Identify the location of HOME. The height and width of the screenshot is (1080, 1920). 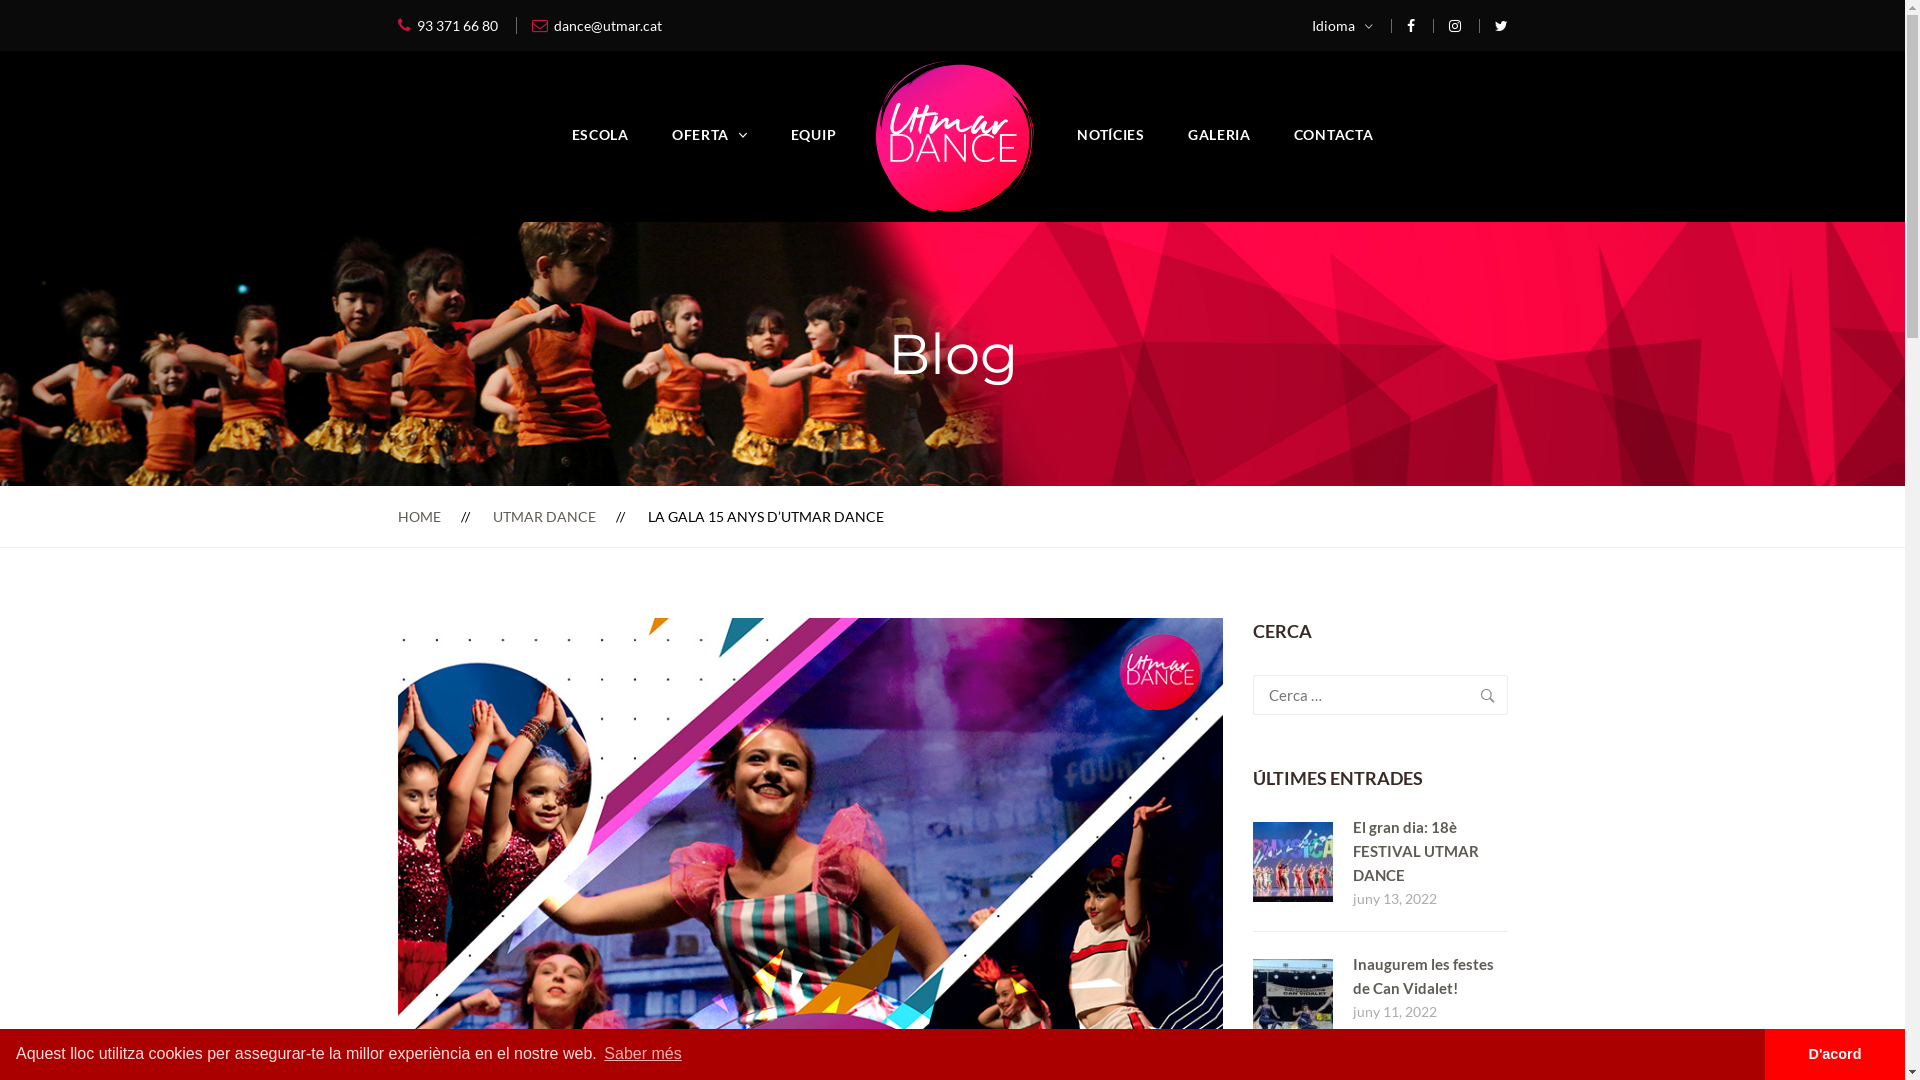
(420, 516).